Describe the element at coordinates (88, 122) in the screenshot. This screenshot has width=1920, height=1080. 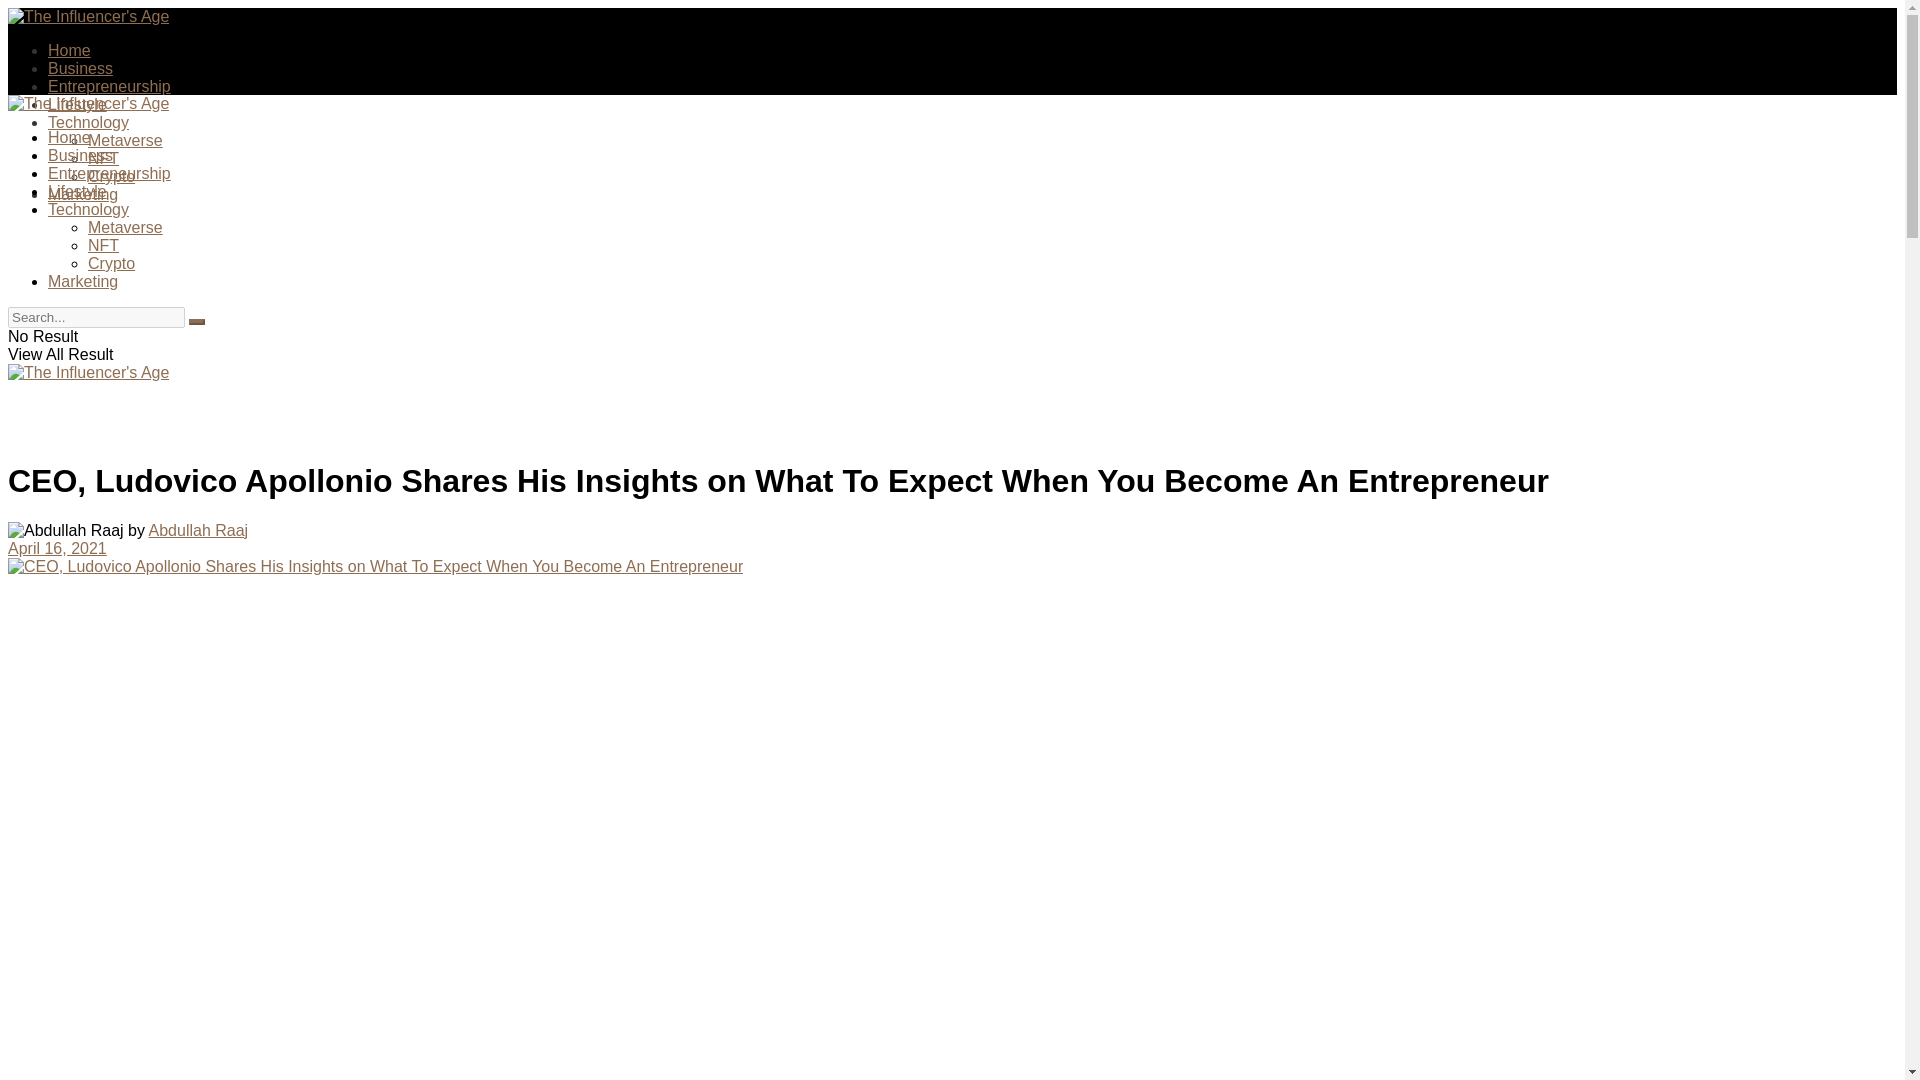
I see `Technology` at that location.